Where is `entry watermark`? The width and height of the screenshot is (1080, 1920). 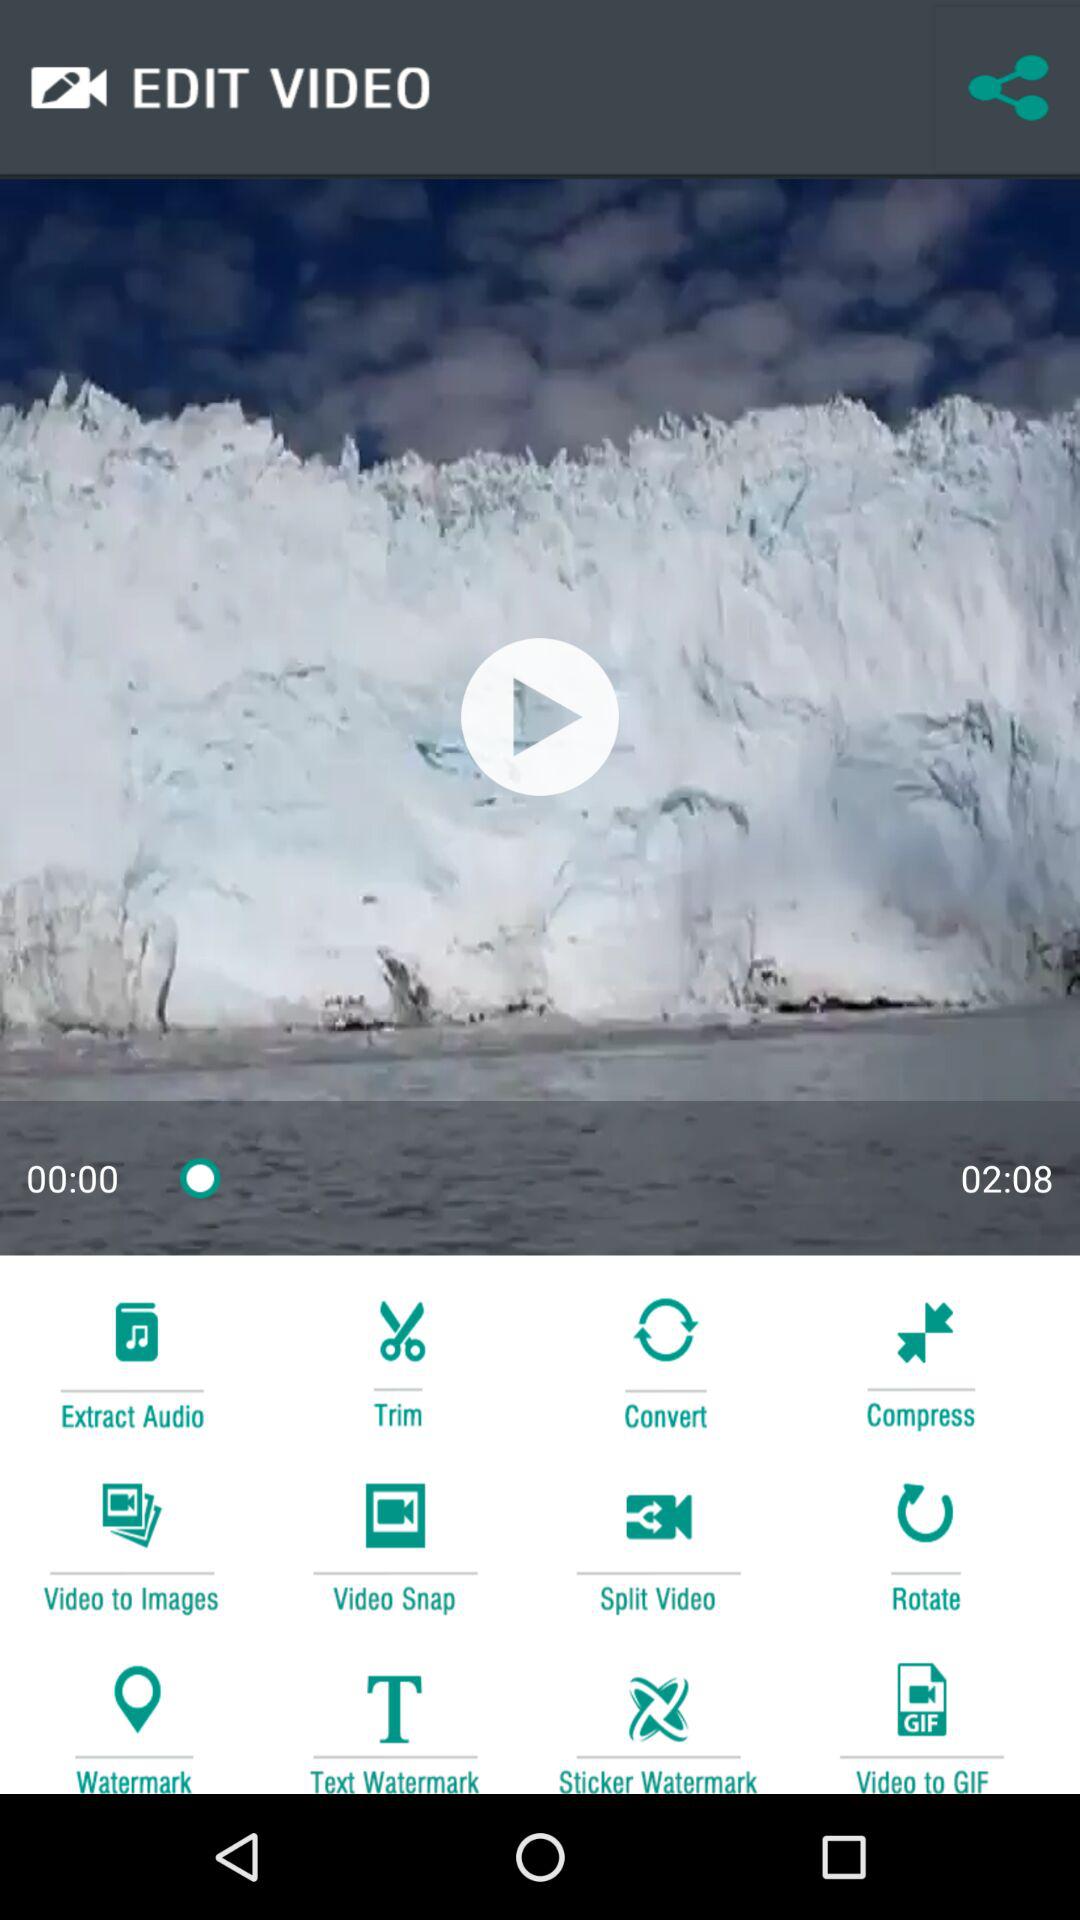
entry watermark is located at coordinates (131, 1718).